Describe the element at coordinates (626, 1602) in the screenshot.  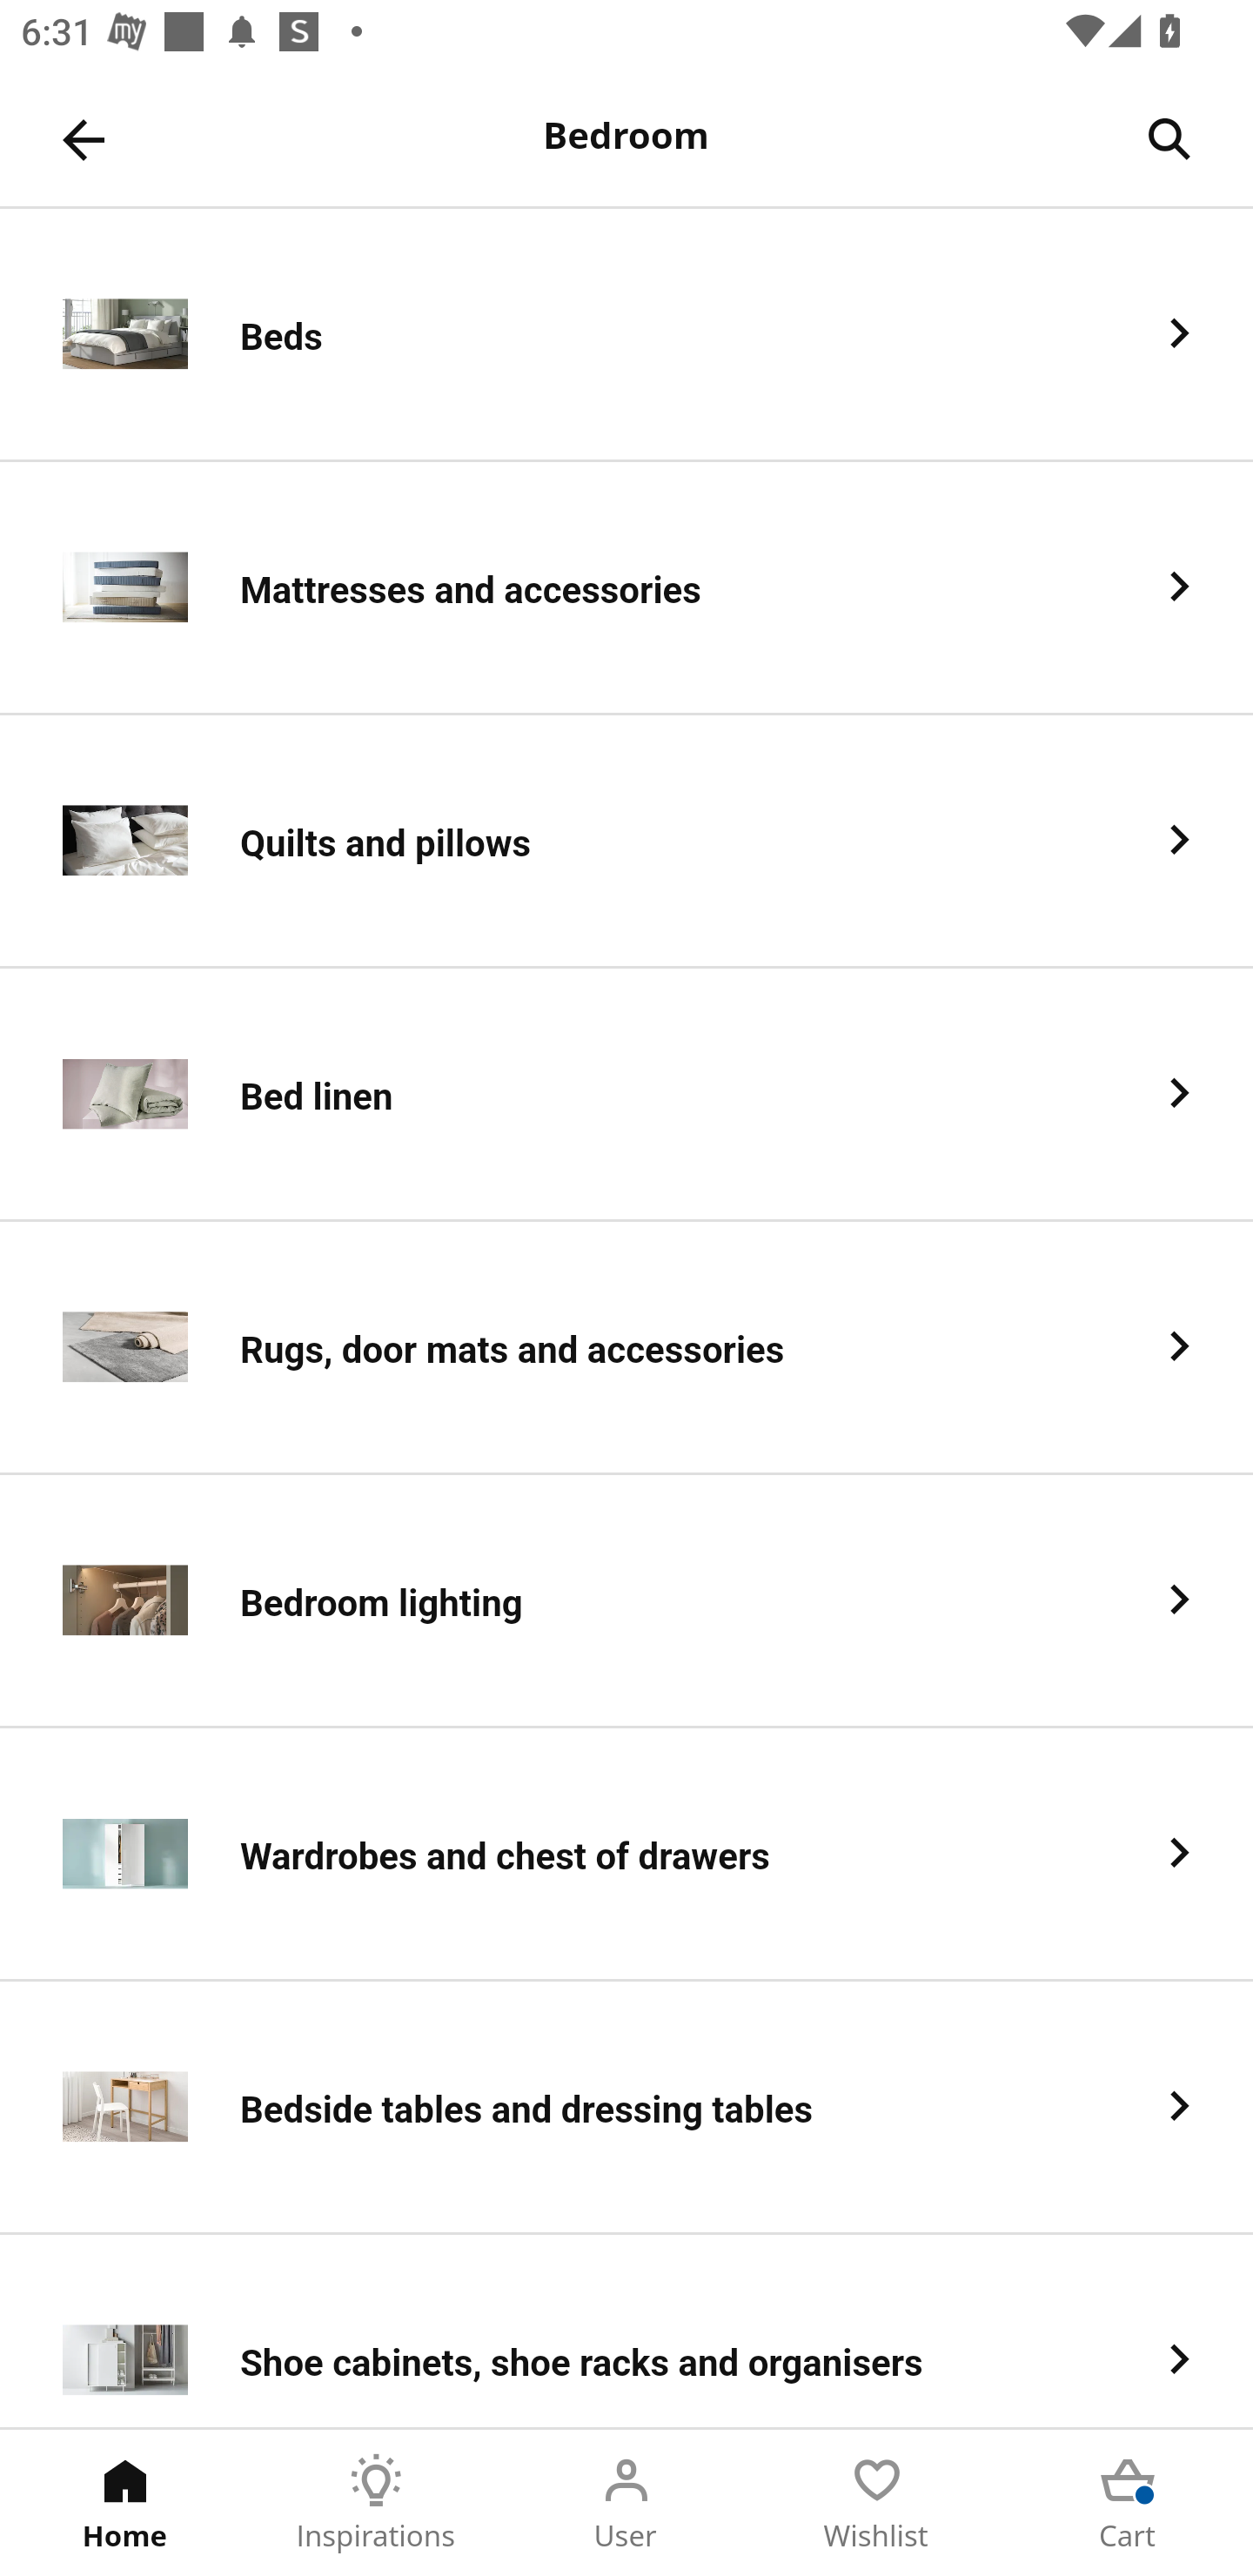
I see `Bedroom lighting` at that location.